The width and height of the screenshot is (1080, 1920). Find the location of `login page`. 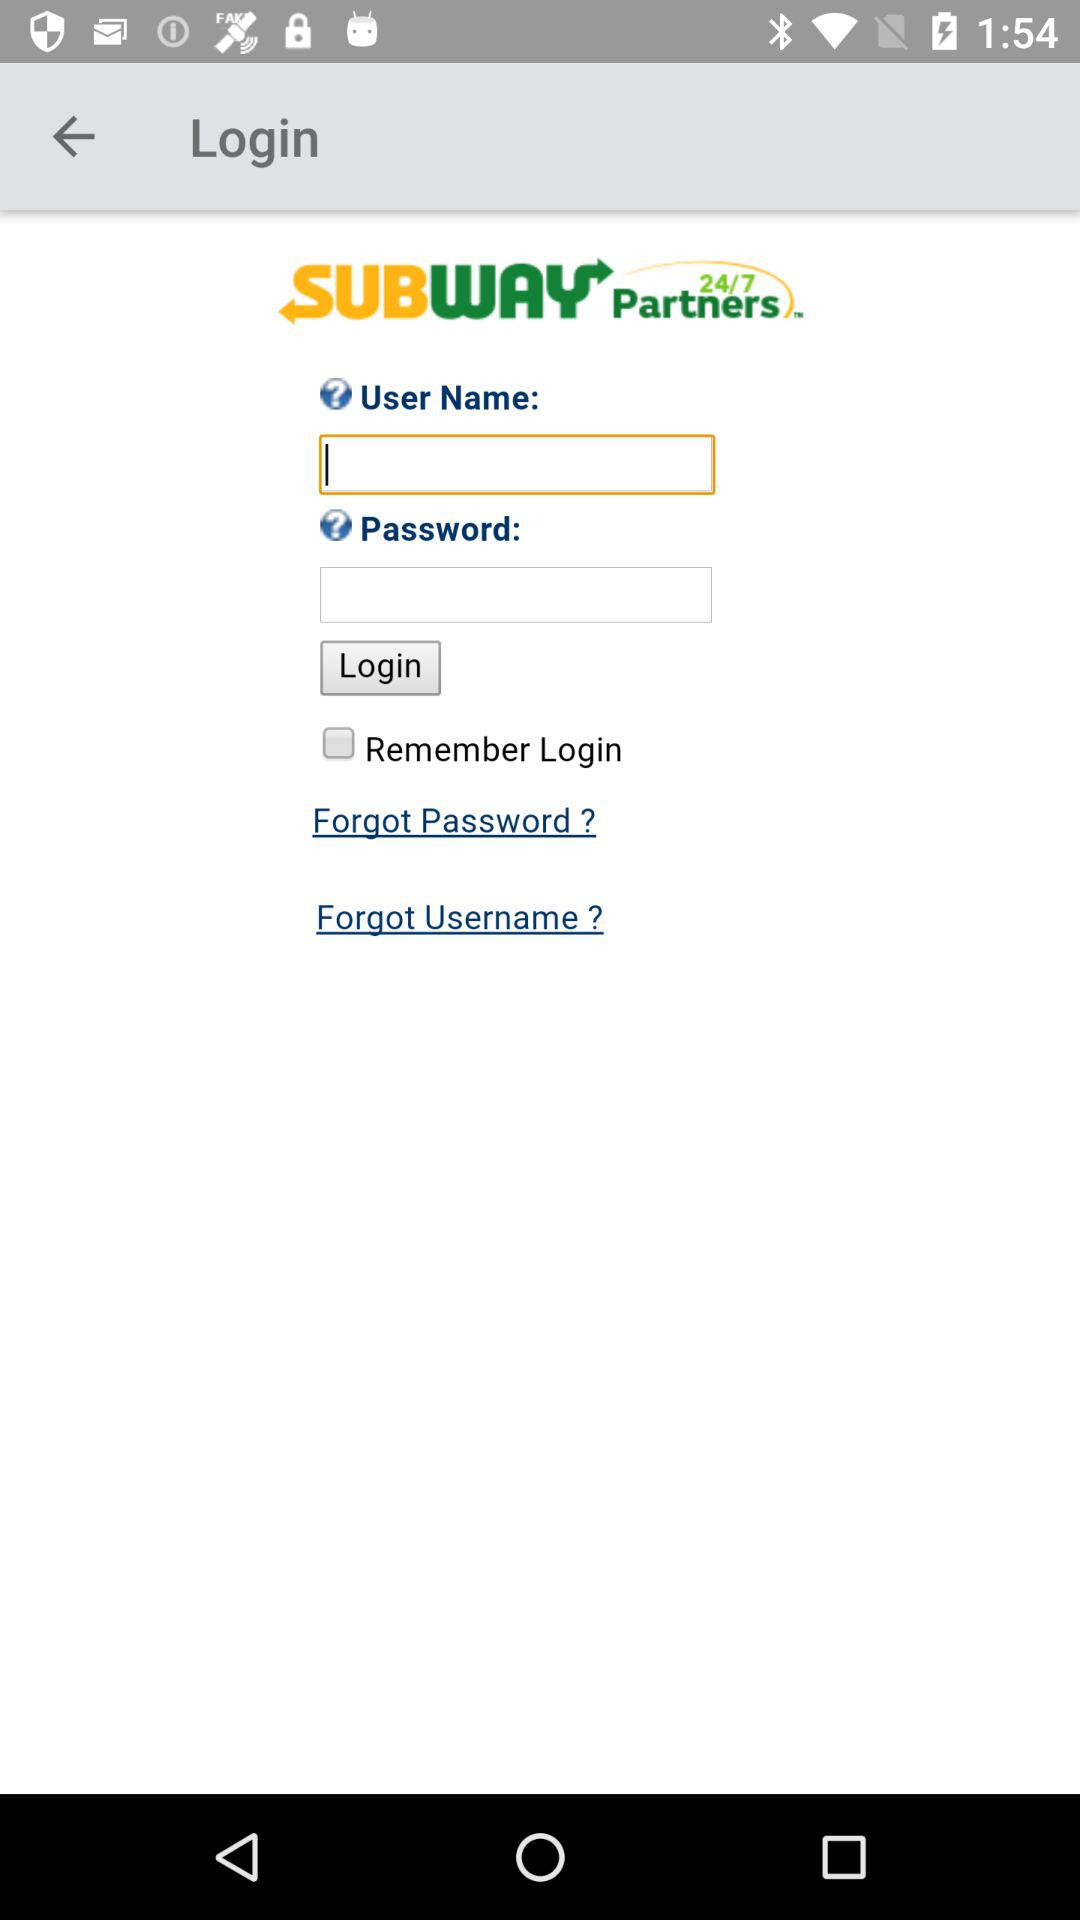

login page is located at coordinates (540, 1002).